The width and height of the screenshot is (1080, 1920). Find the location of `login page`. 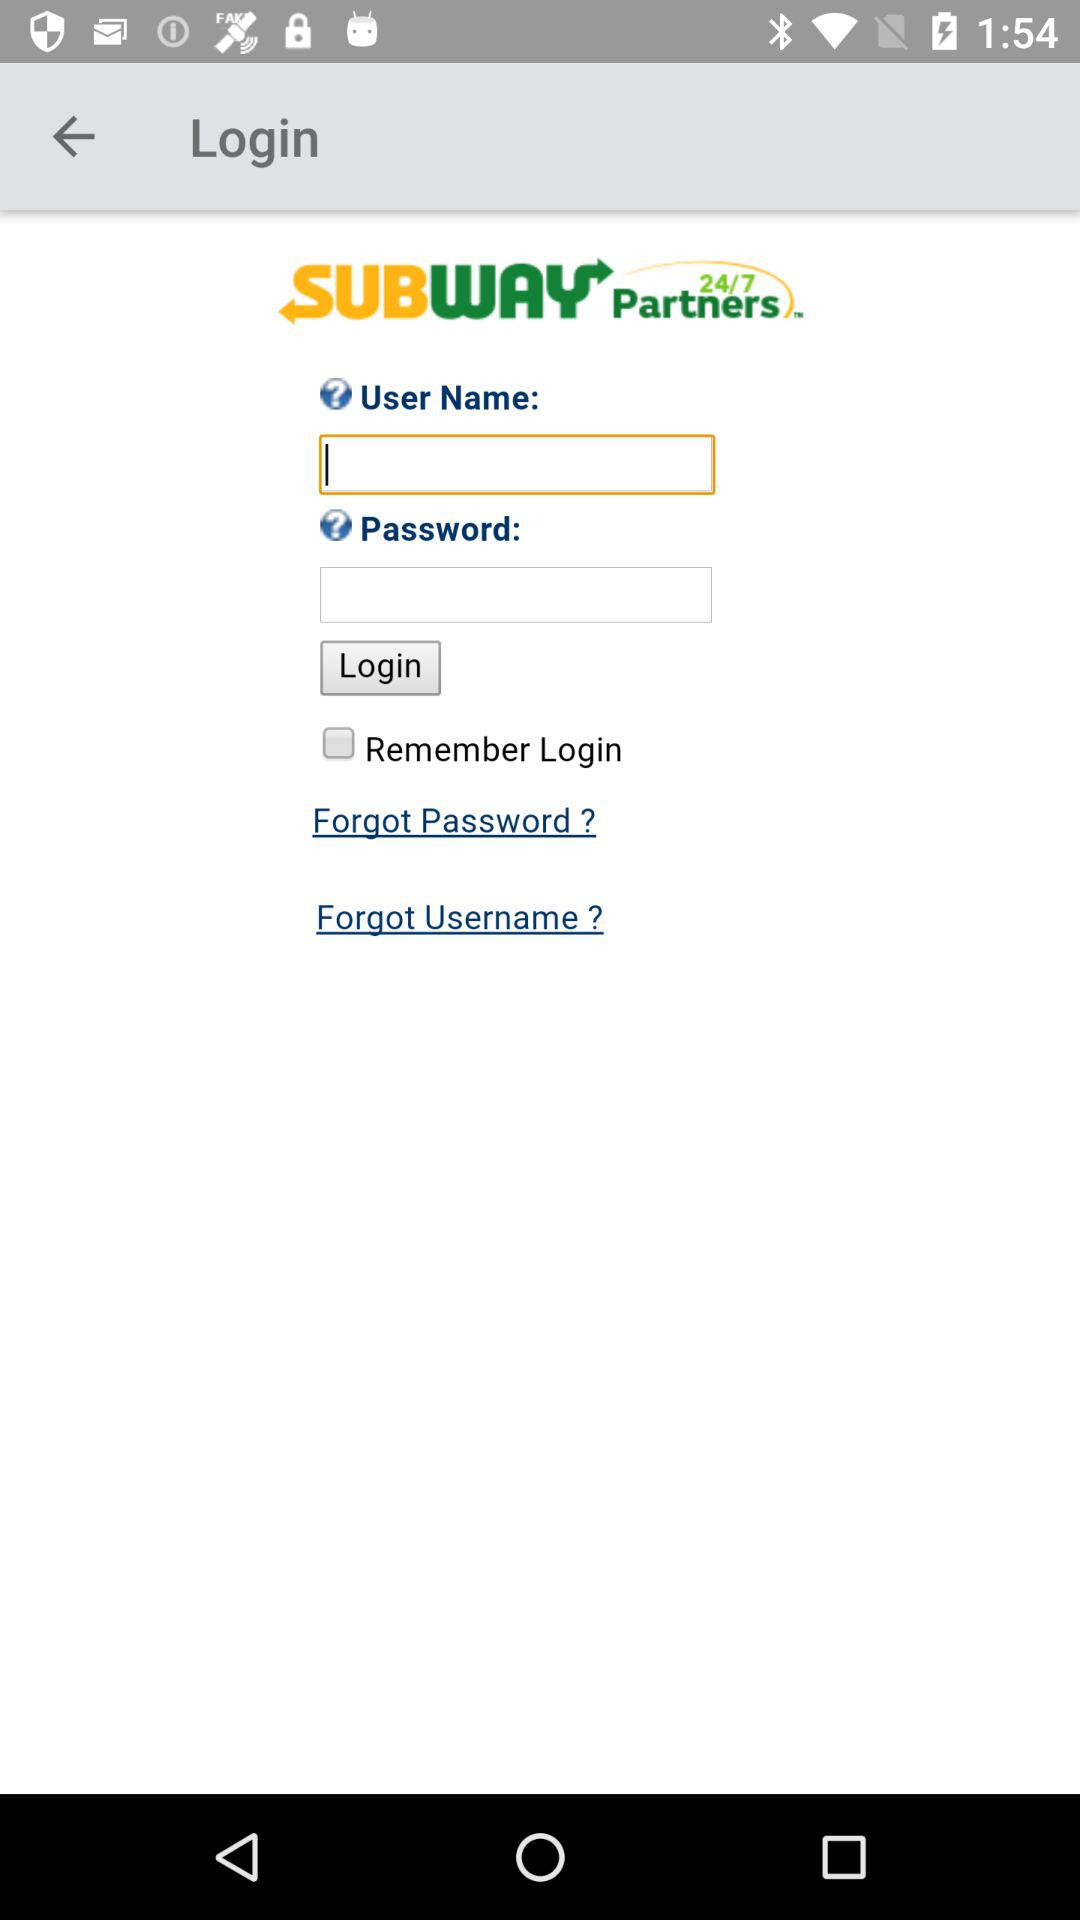

login page is located at coordinates (540, 1002).